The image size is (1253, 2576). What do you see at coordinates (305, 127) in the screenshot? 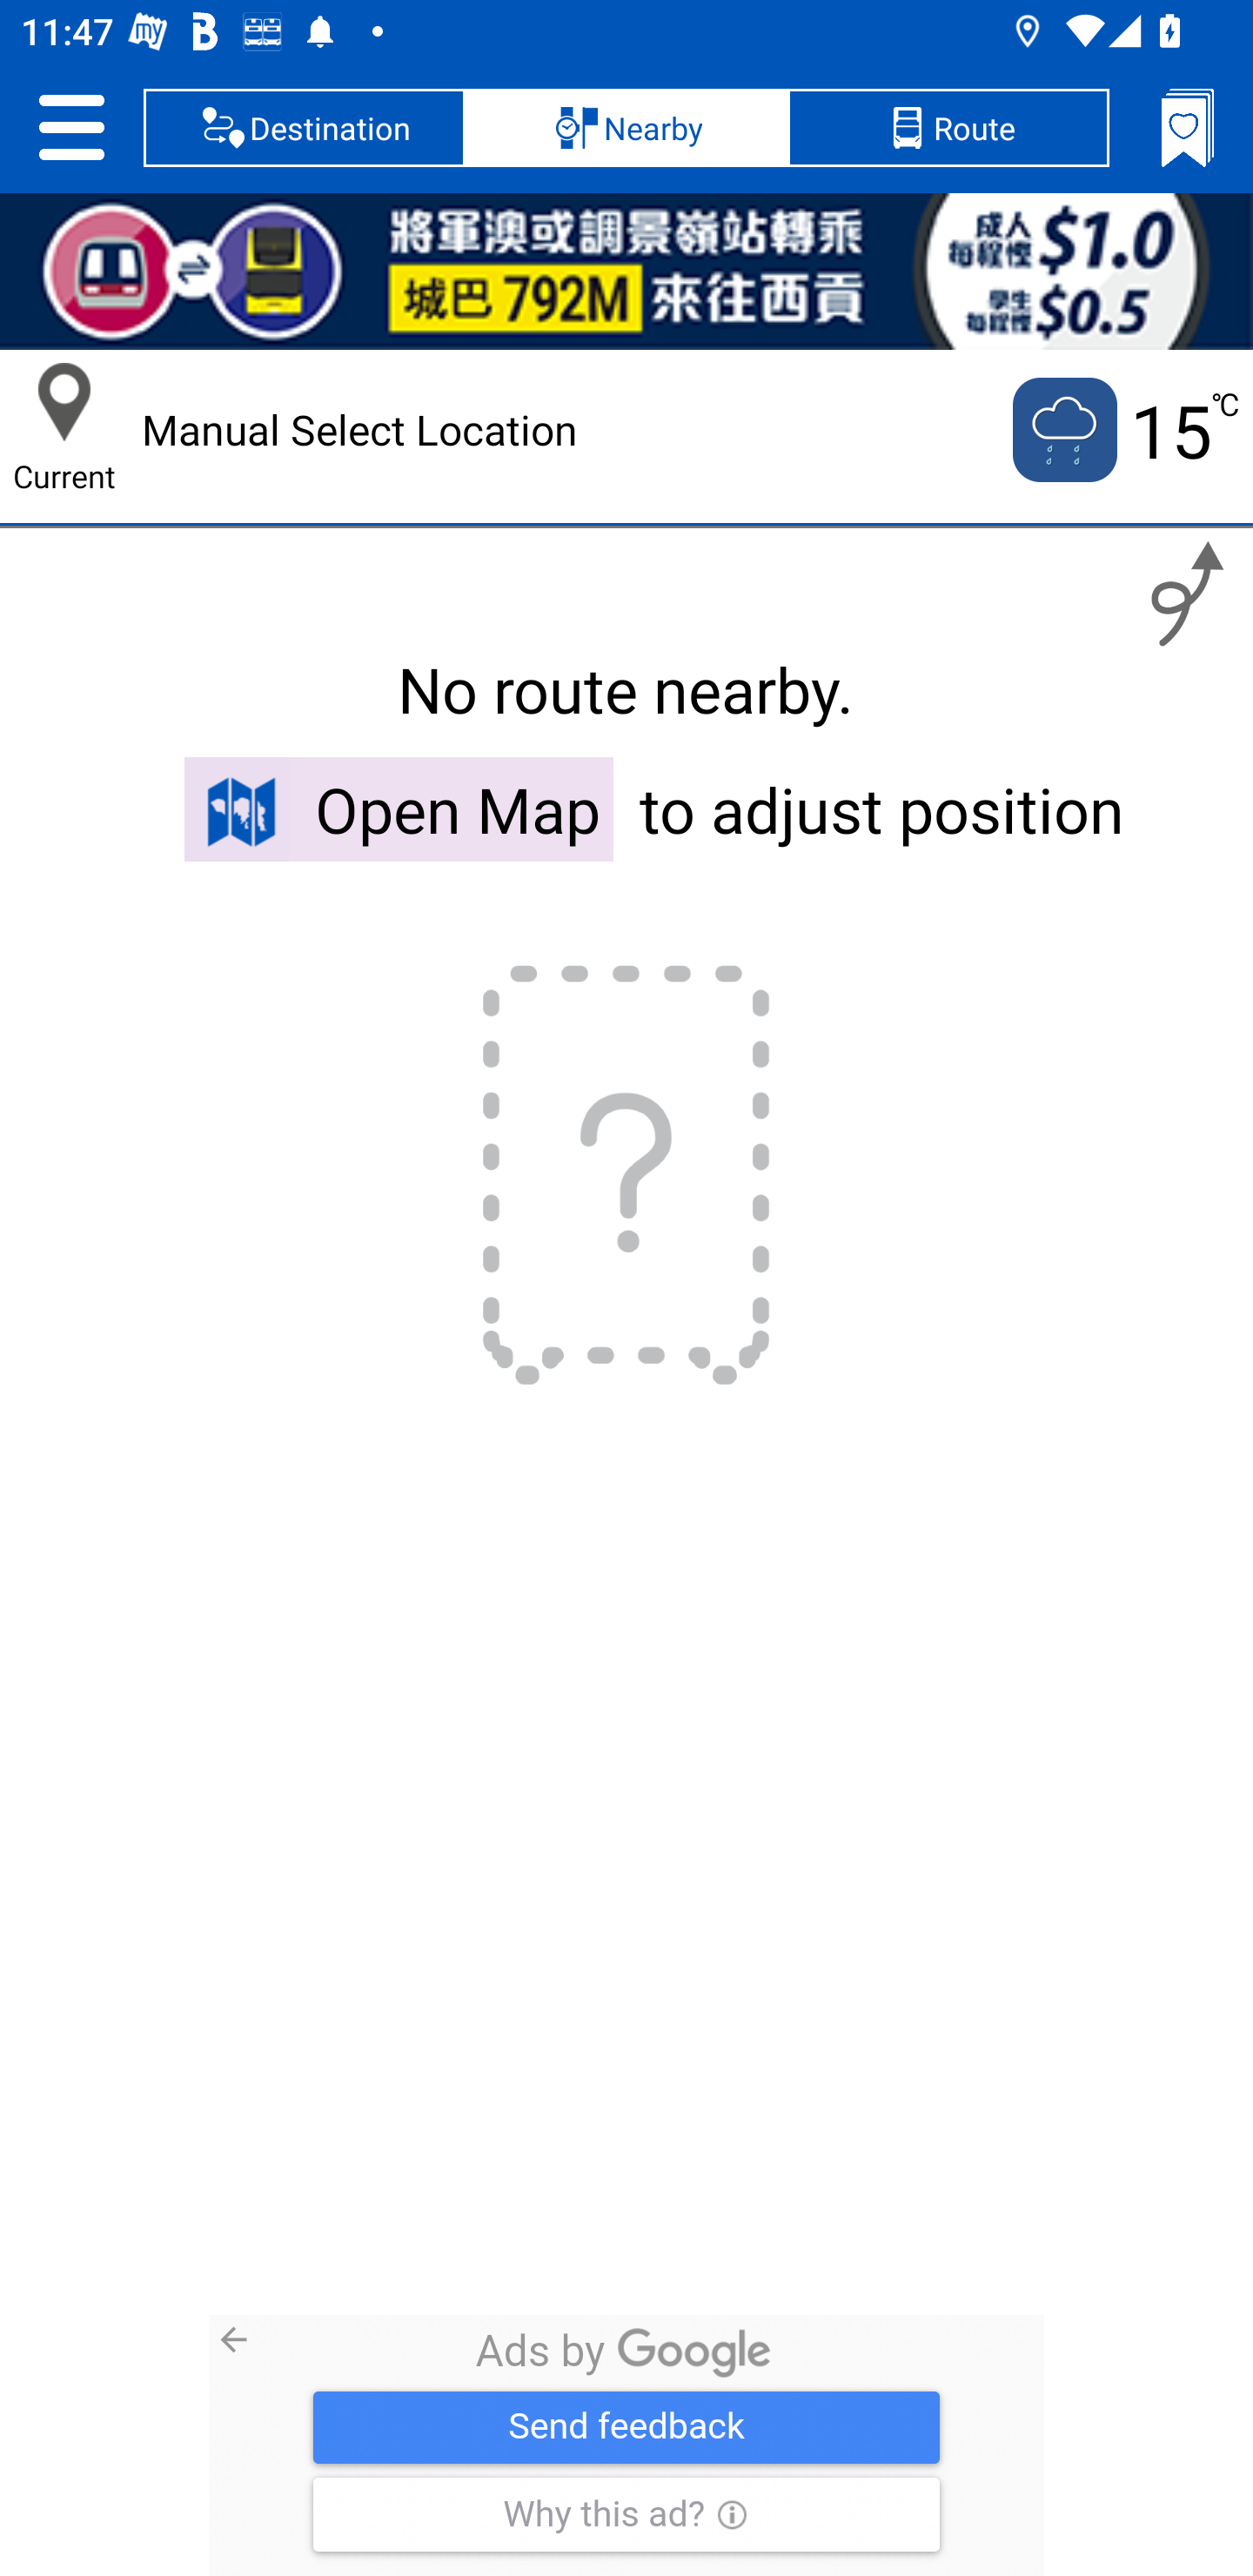
I see `Destination` at bounding box center [305, 127].